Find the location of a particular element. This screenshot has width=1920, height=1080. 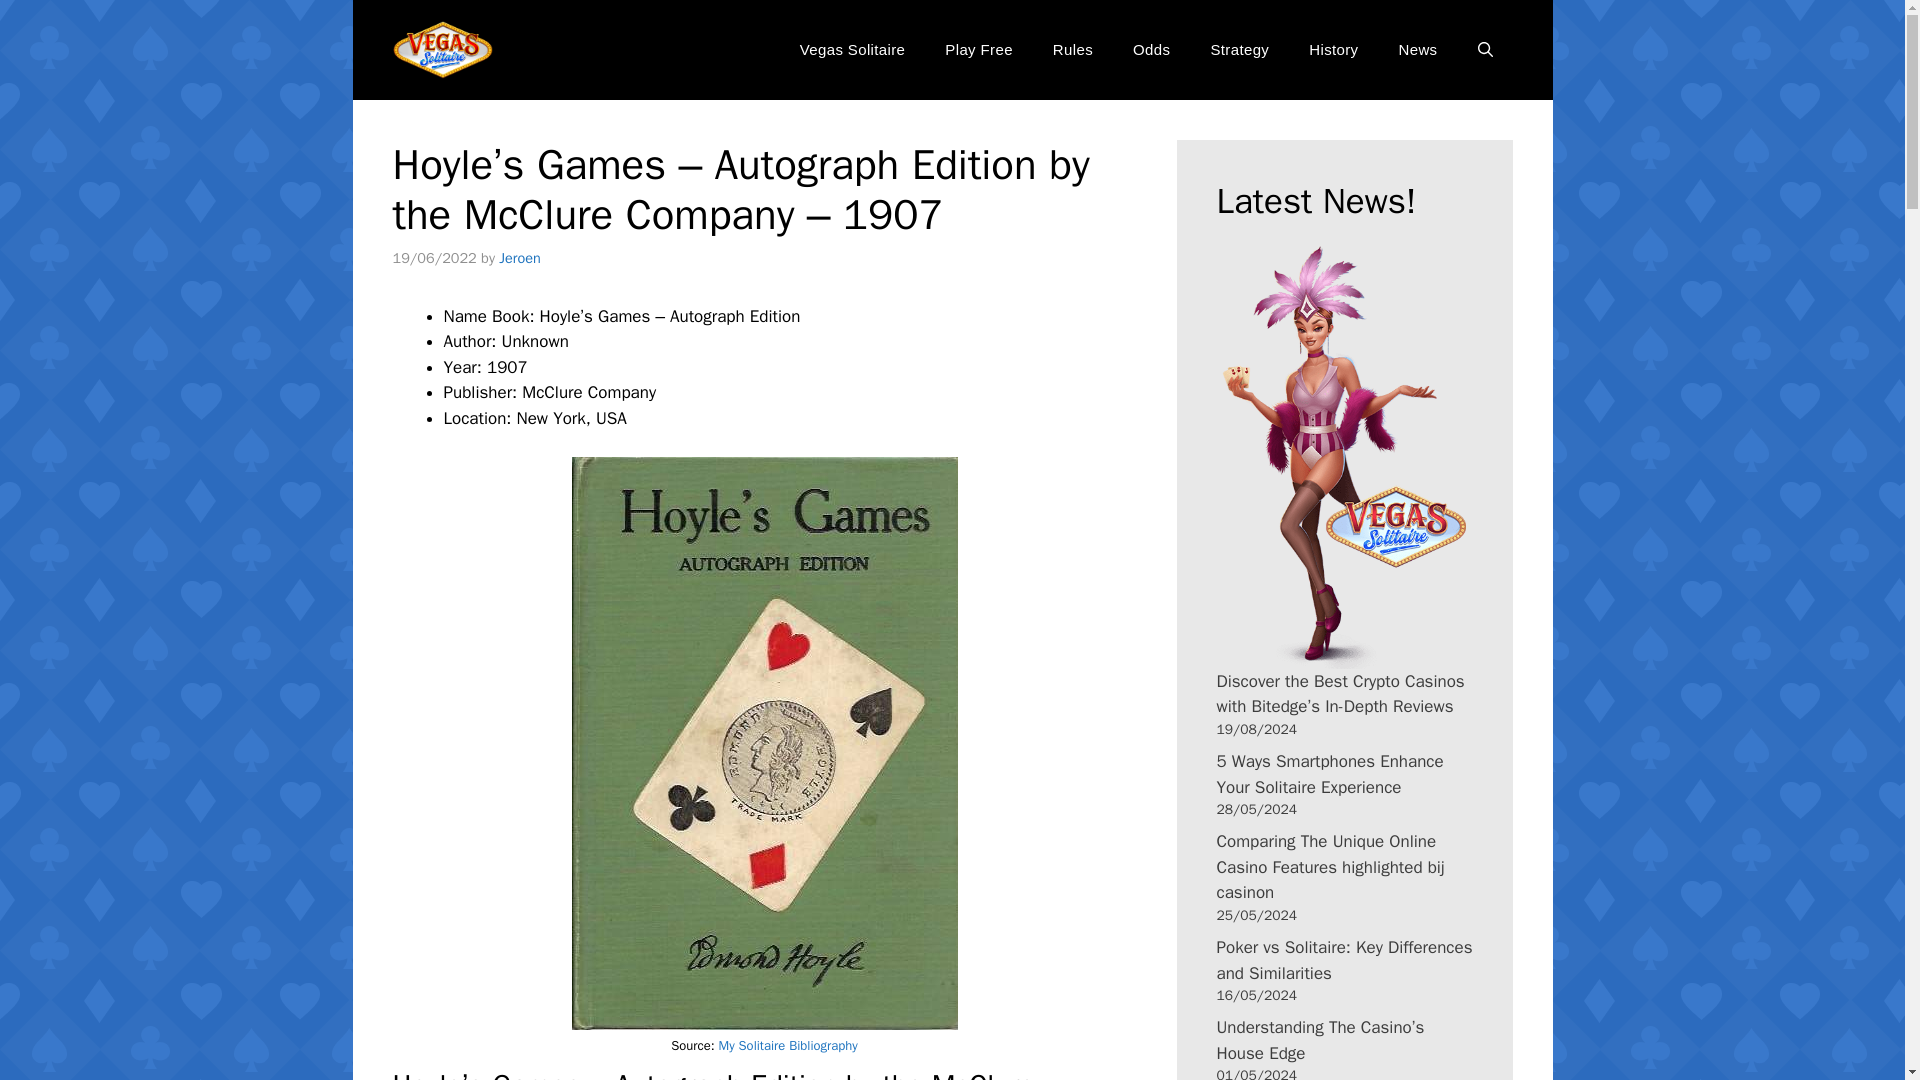

5 Ways Smartphones Enhance Your Solitaire Experience is located at coordinates (1329, 774).